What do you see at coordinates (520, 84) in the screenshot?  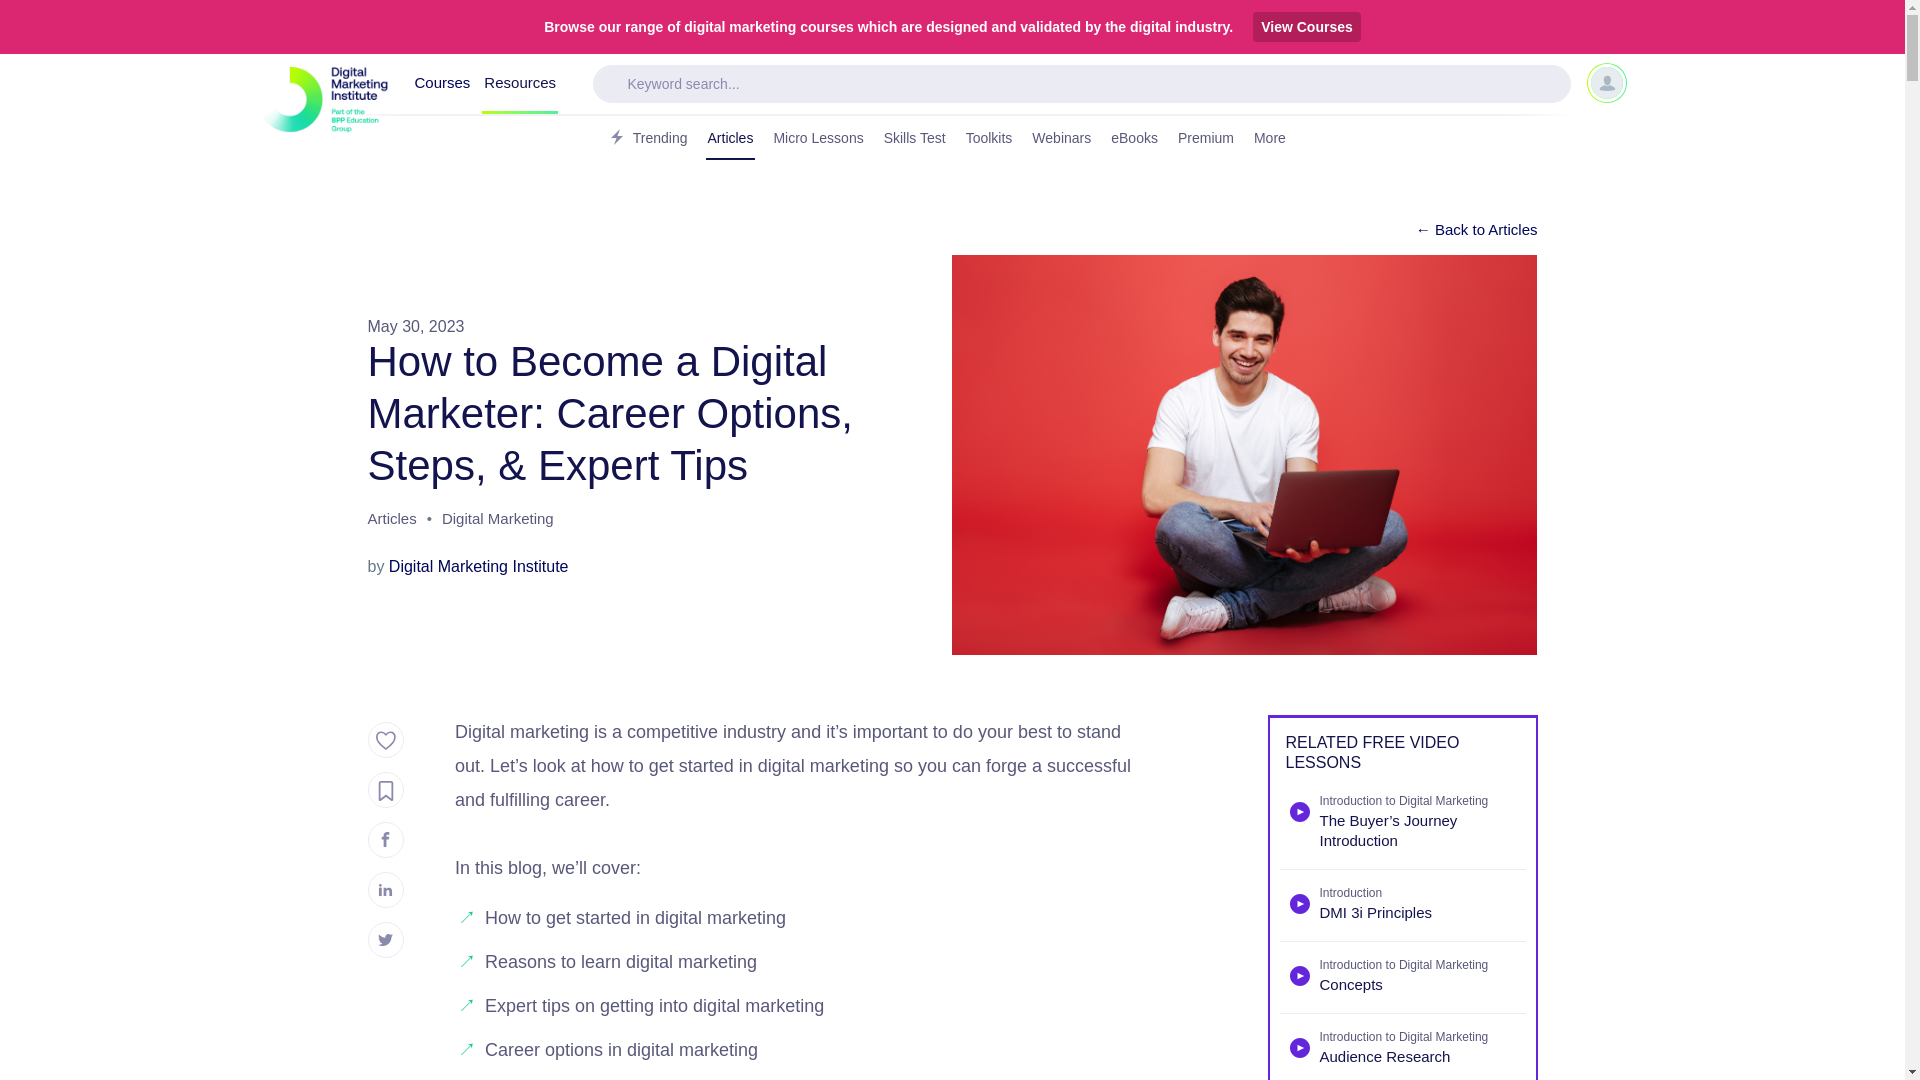 I see `Resources` at bounding box center [520, 84].